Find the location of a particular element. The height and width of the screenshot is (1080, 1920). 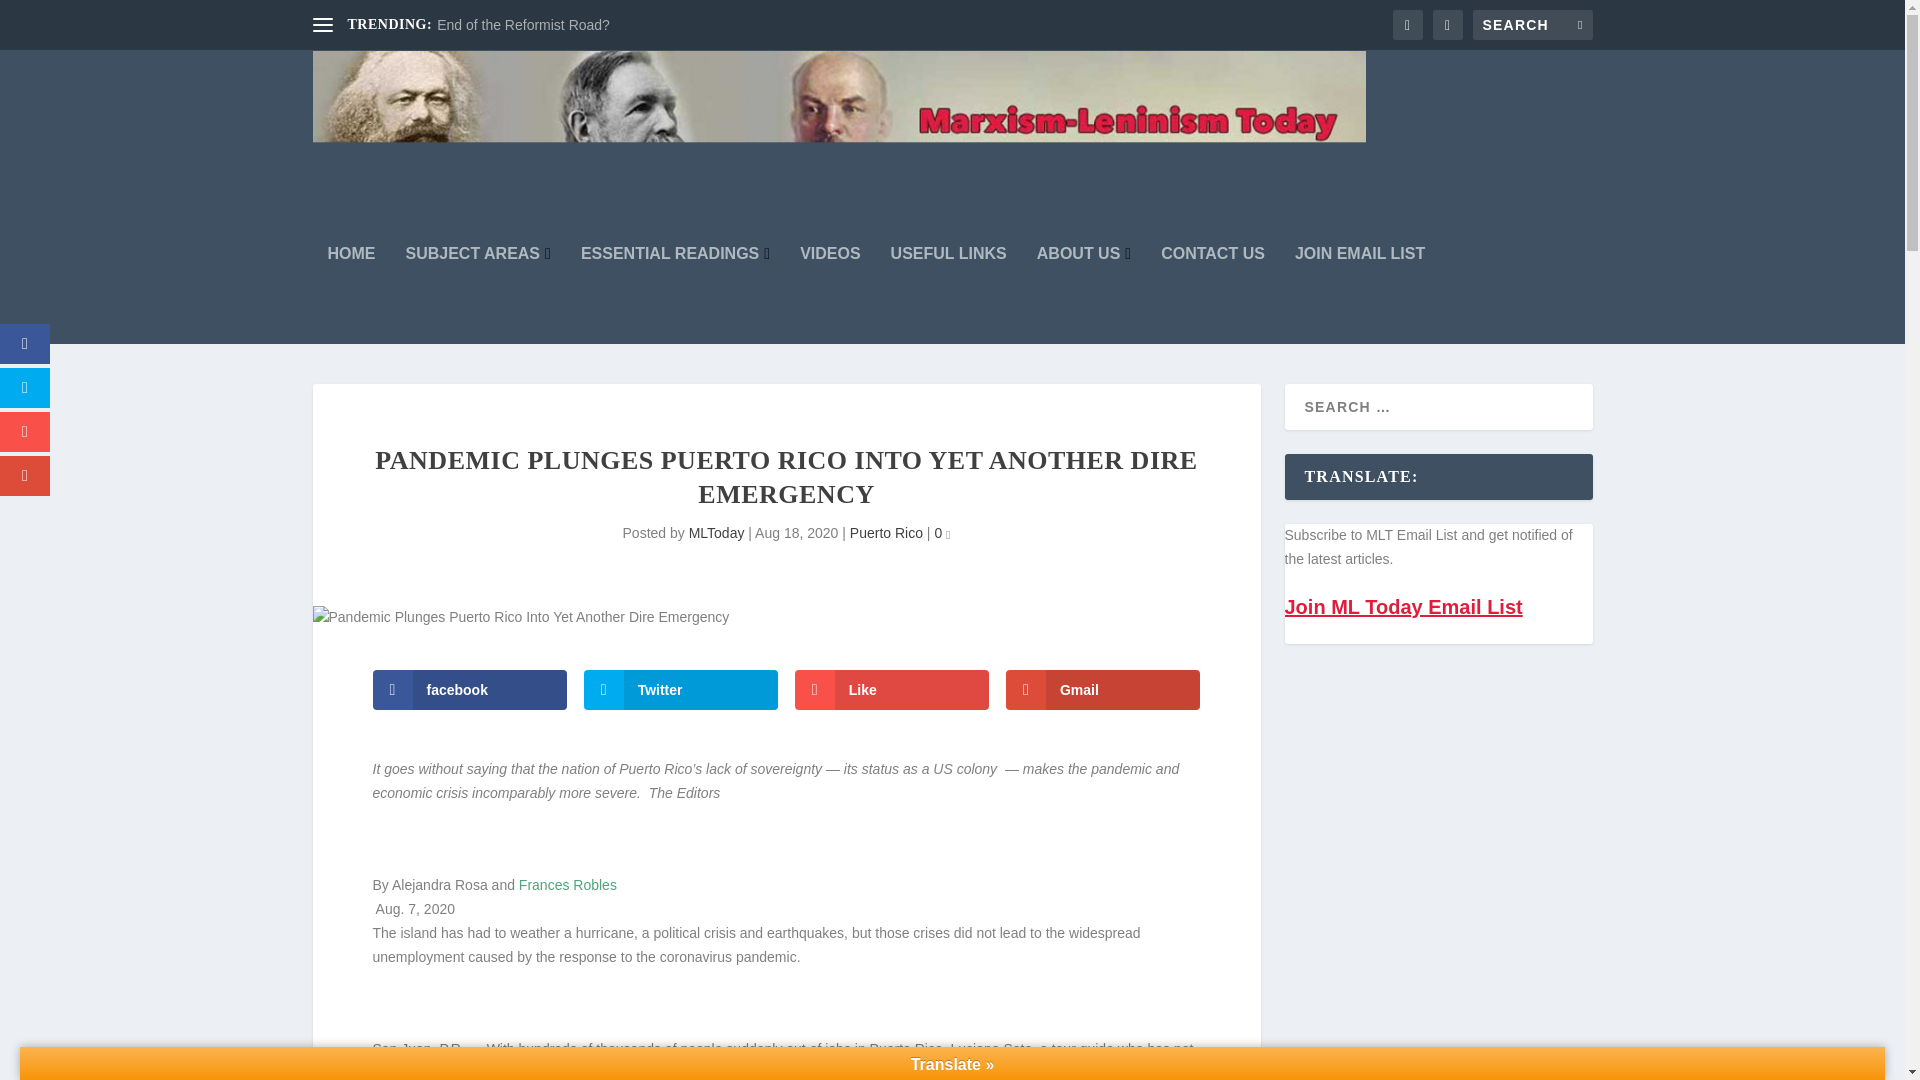

End of the Reformist Road? is located at coordinates (524, 25).